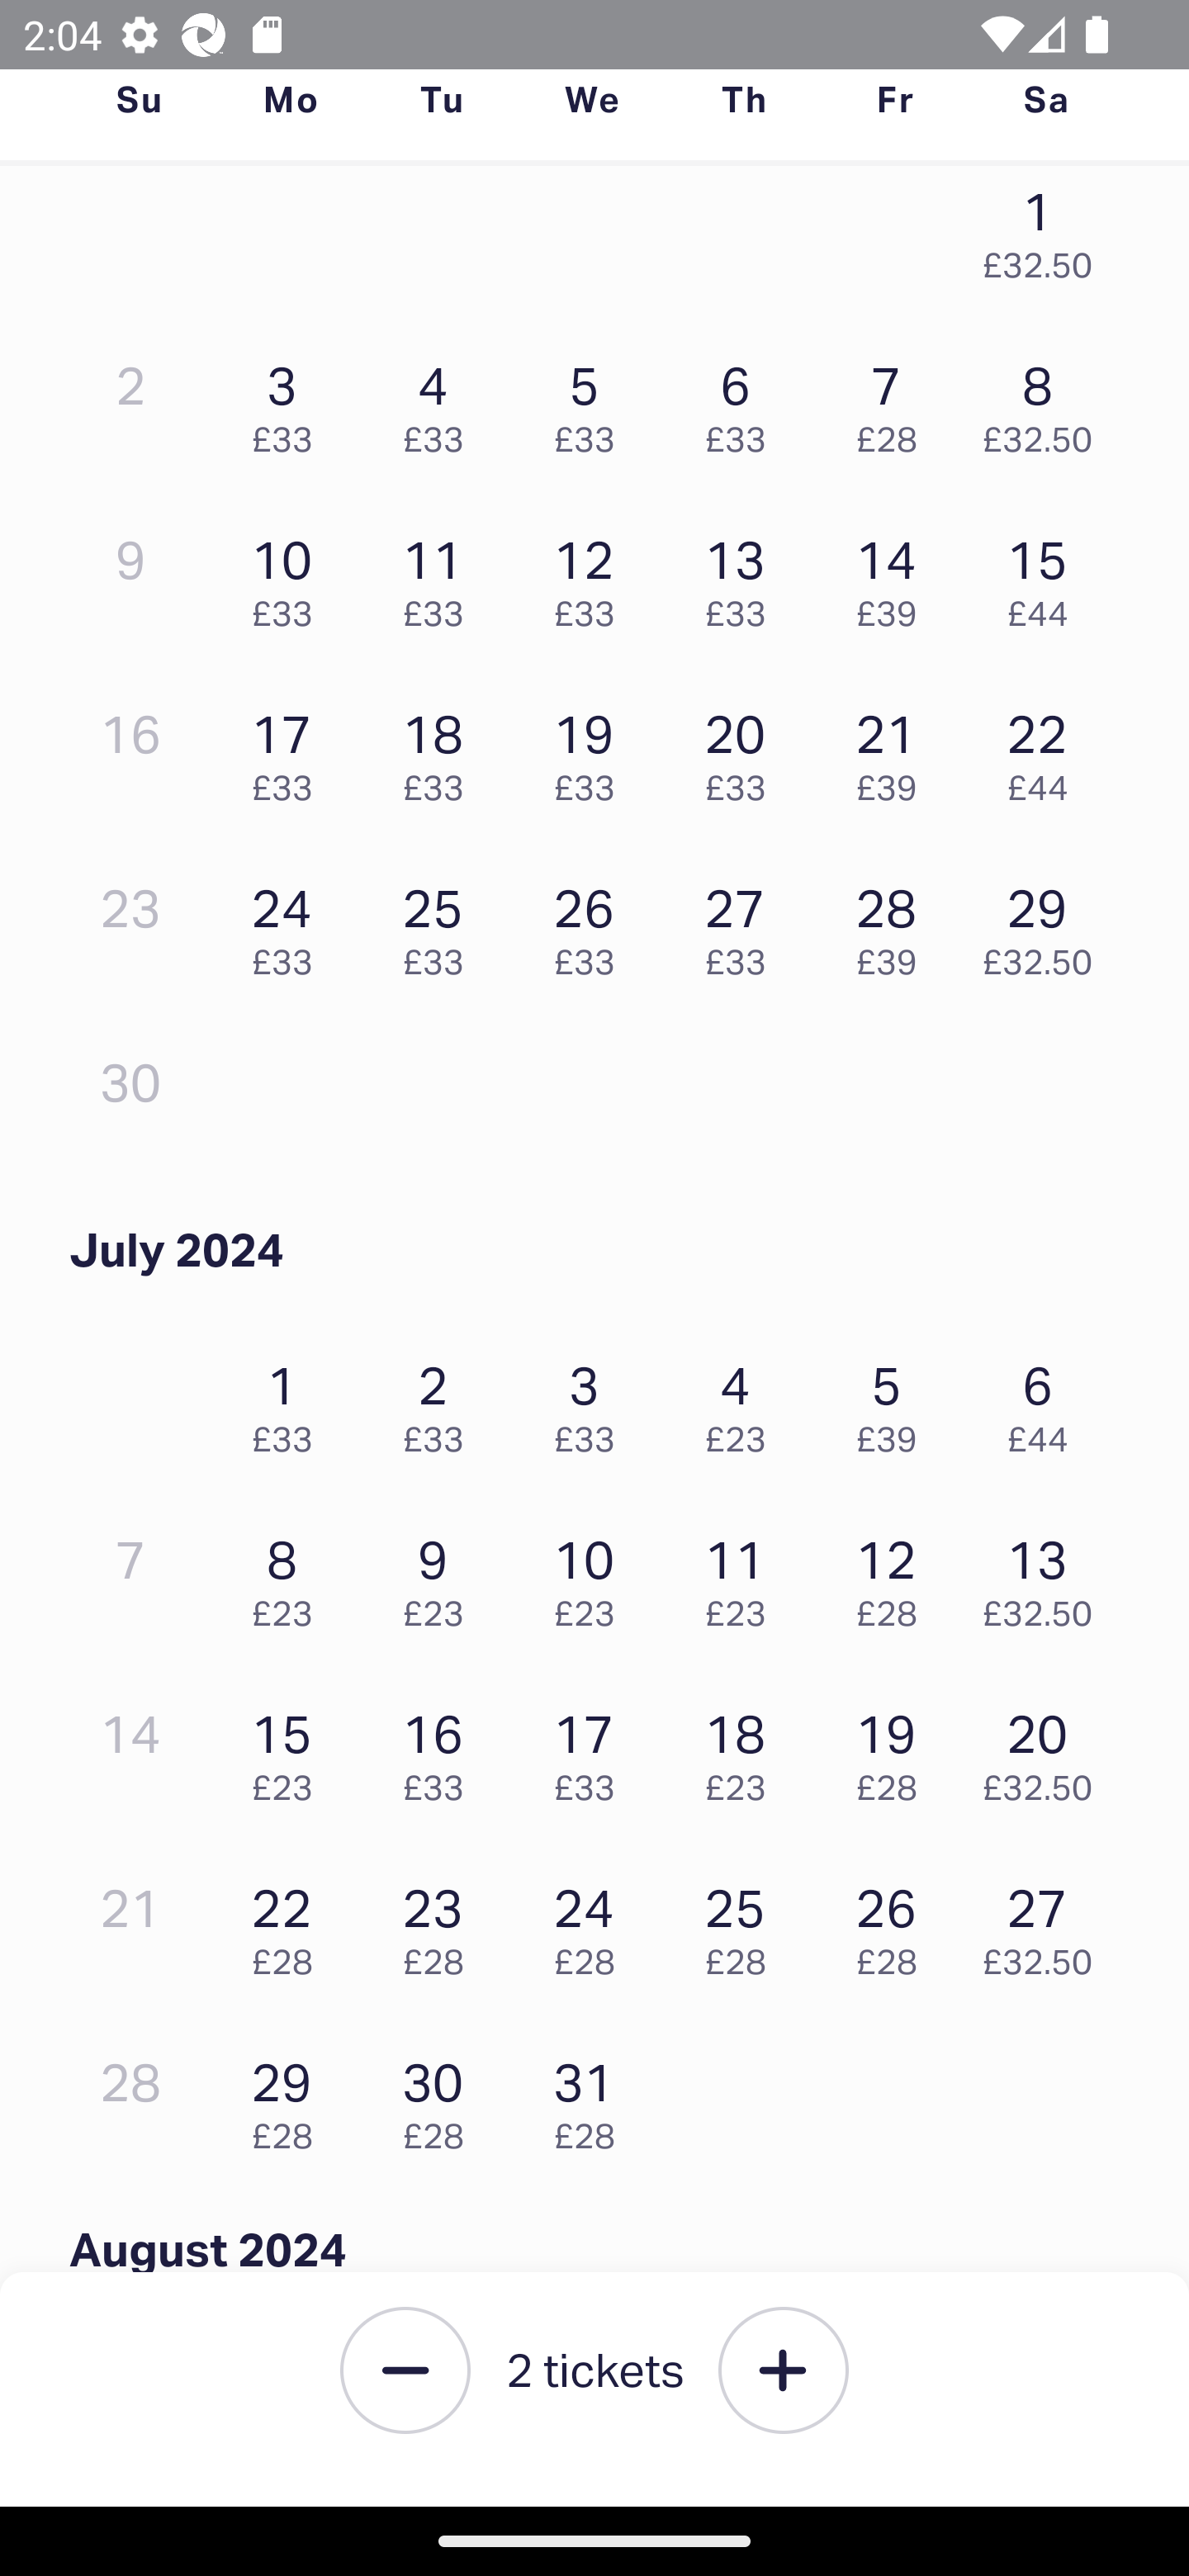 The image size is (1189, 2576). What do you see at coordinates (290, 401) in the screenshot?
I see `3 £33` at bounding box center [290, 401].